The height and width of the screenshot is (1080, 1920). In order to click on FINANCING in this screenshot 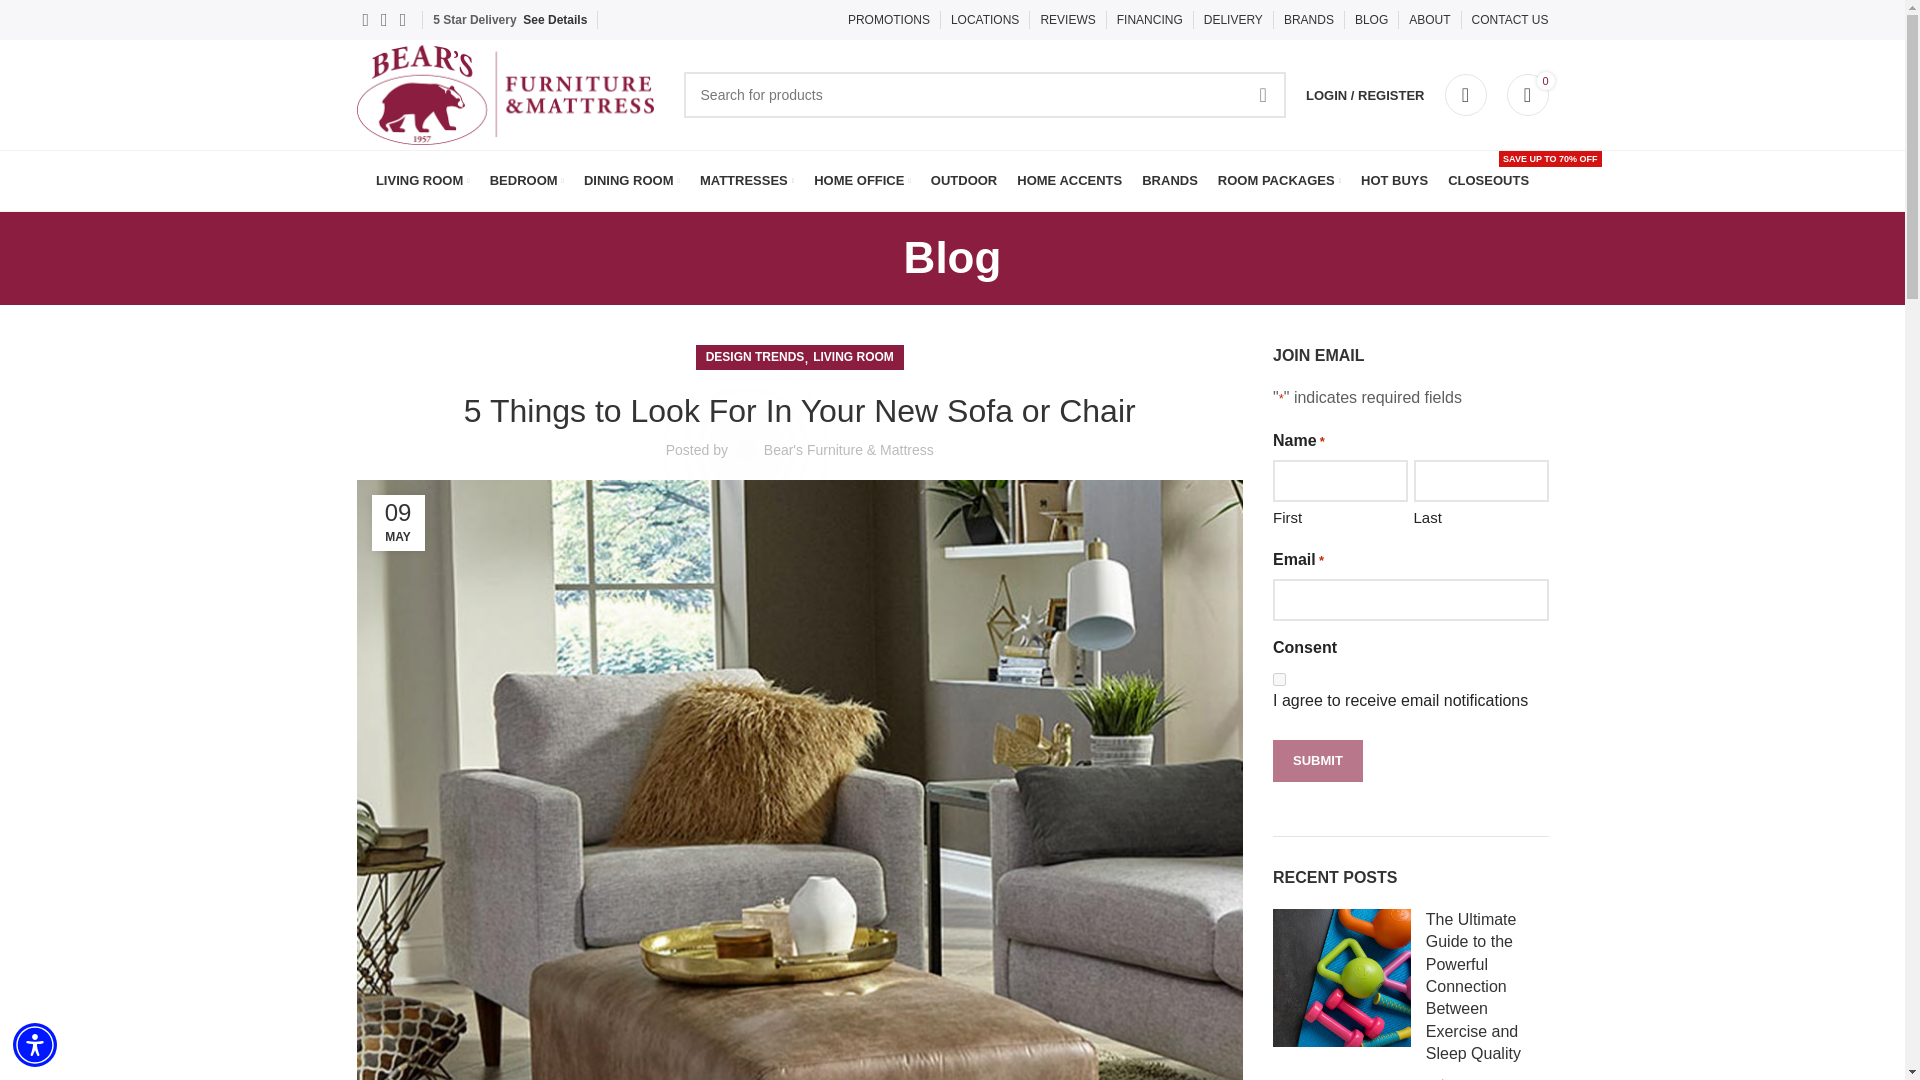, I will do `click(1150, 20)`.